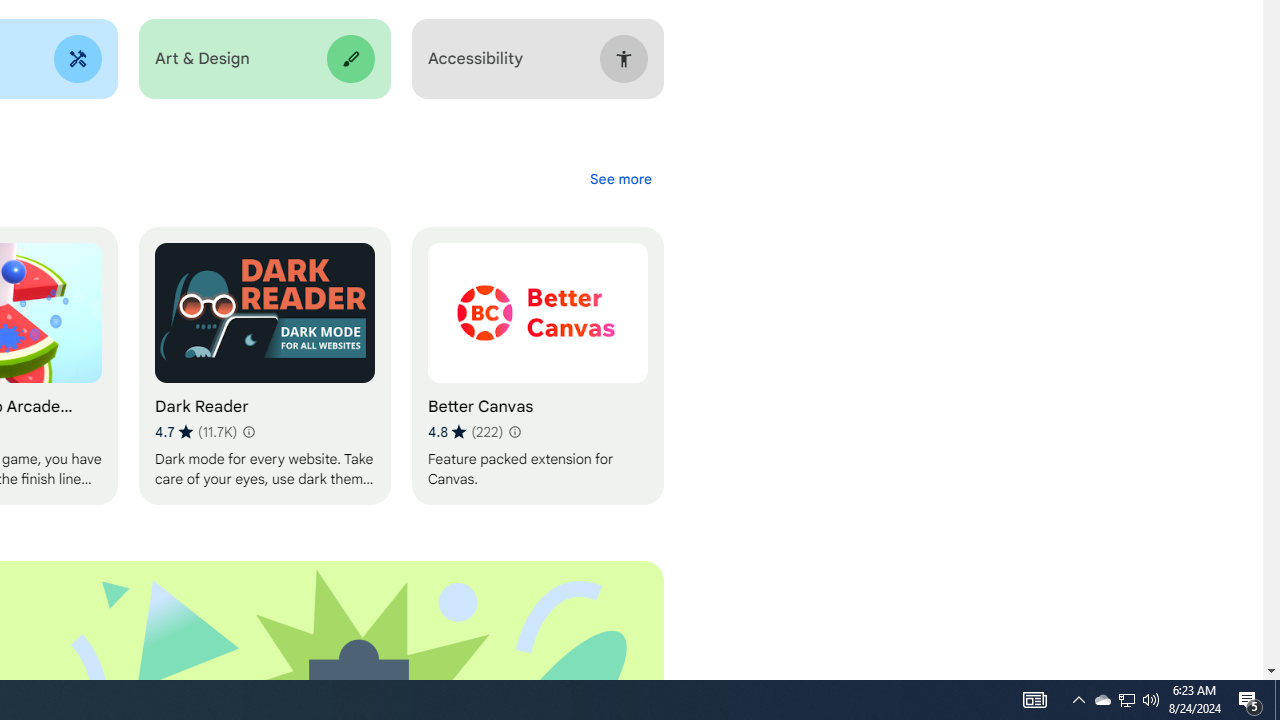 This screenshot has width=1280, height=720. Describe the element at coordinates (537, 366) in the screenshot. I see `Better Canvas` at that location.